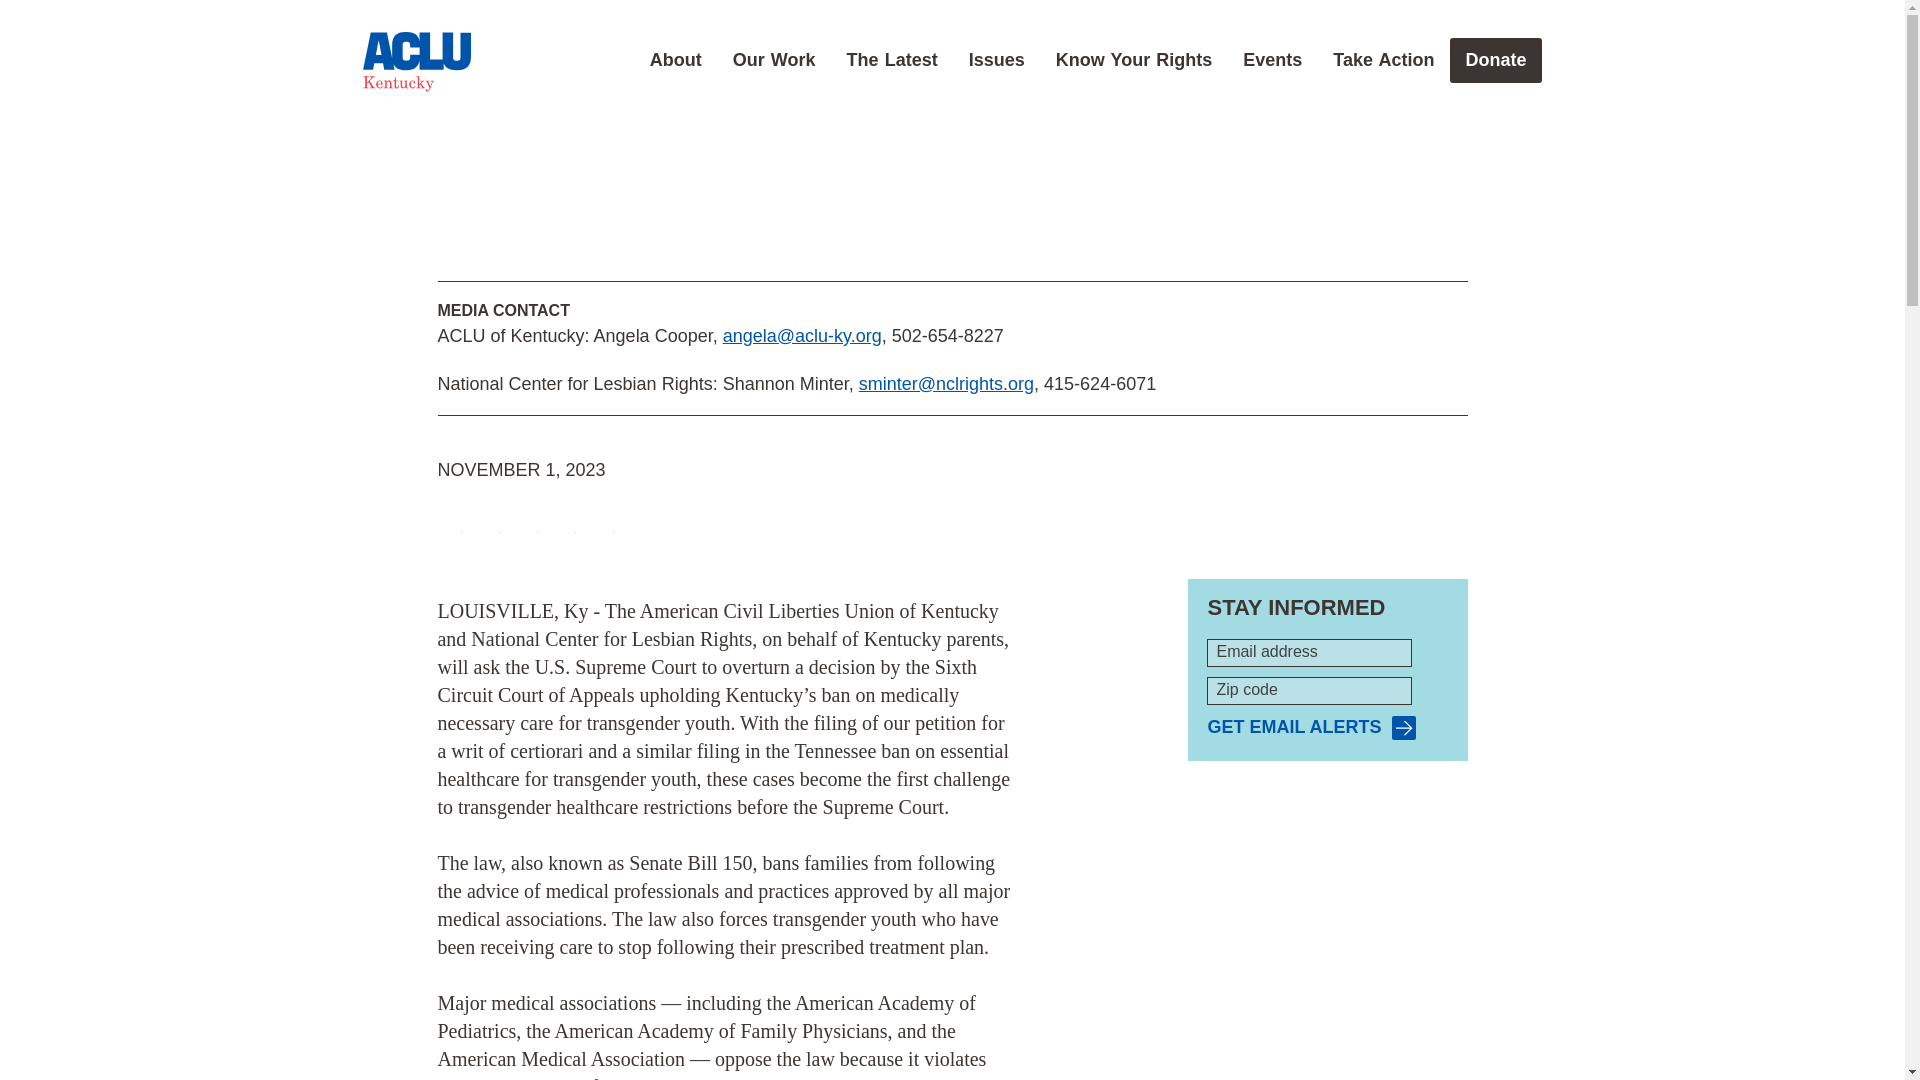  Describe the element at coordinates (416, 62) in the screenshot. I see `ACLU of Kentucky - logo` at that location.